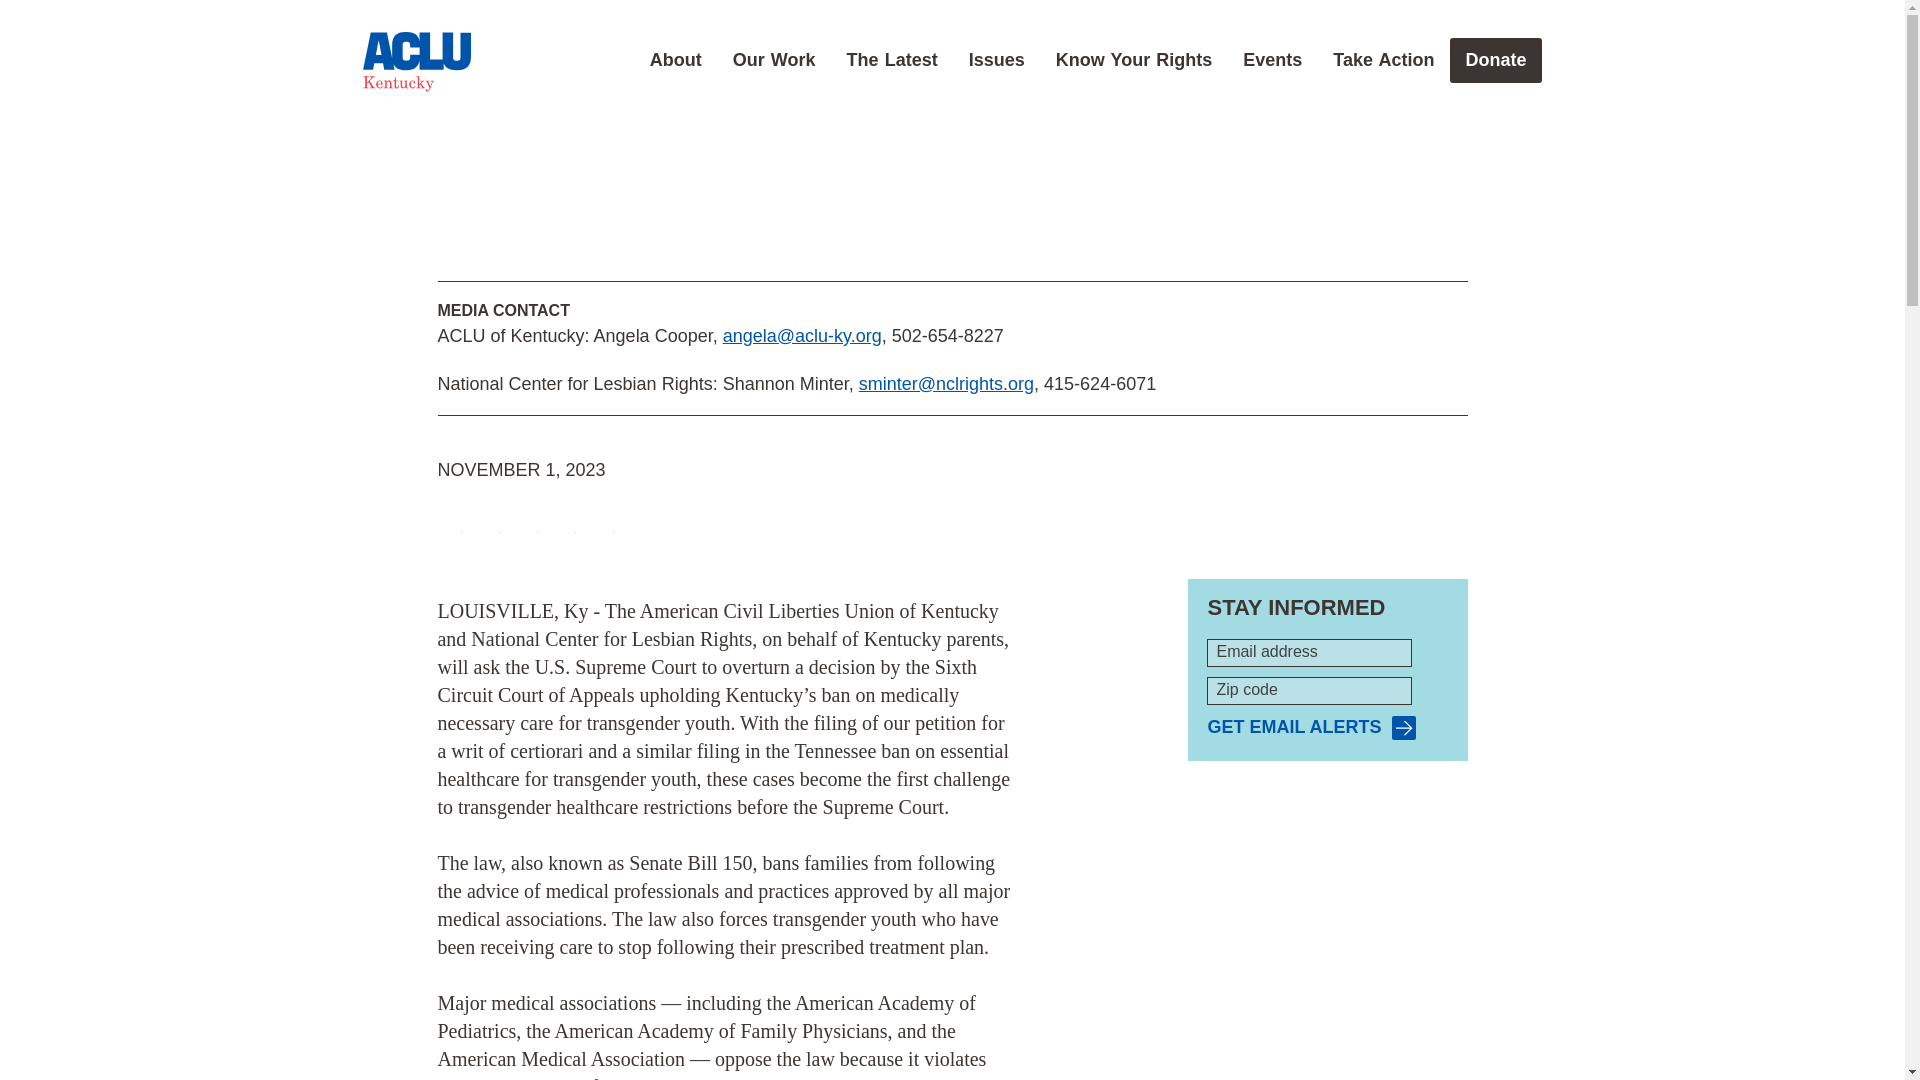  Describe the element at coordinates (416, 62) in the screenshot. I see `ACLU of Kentucky - logo` at that location.